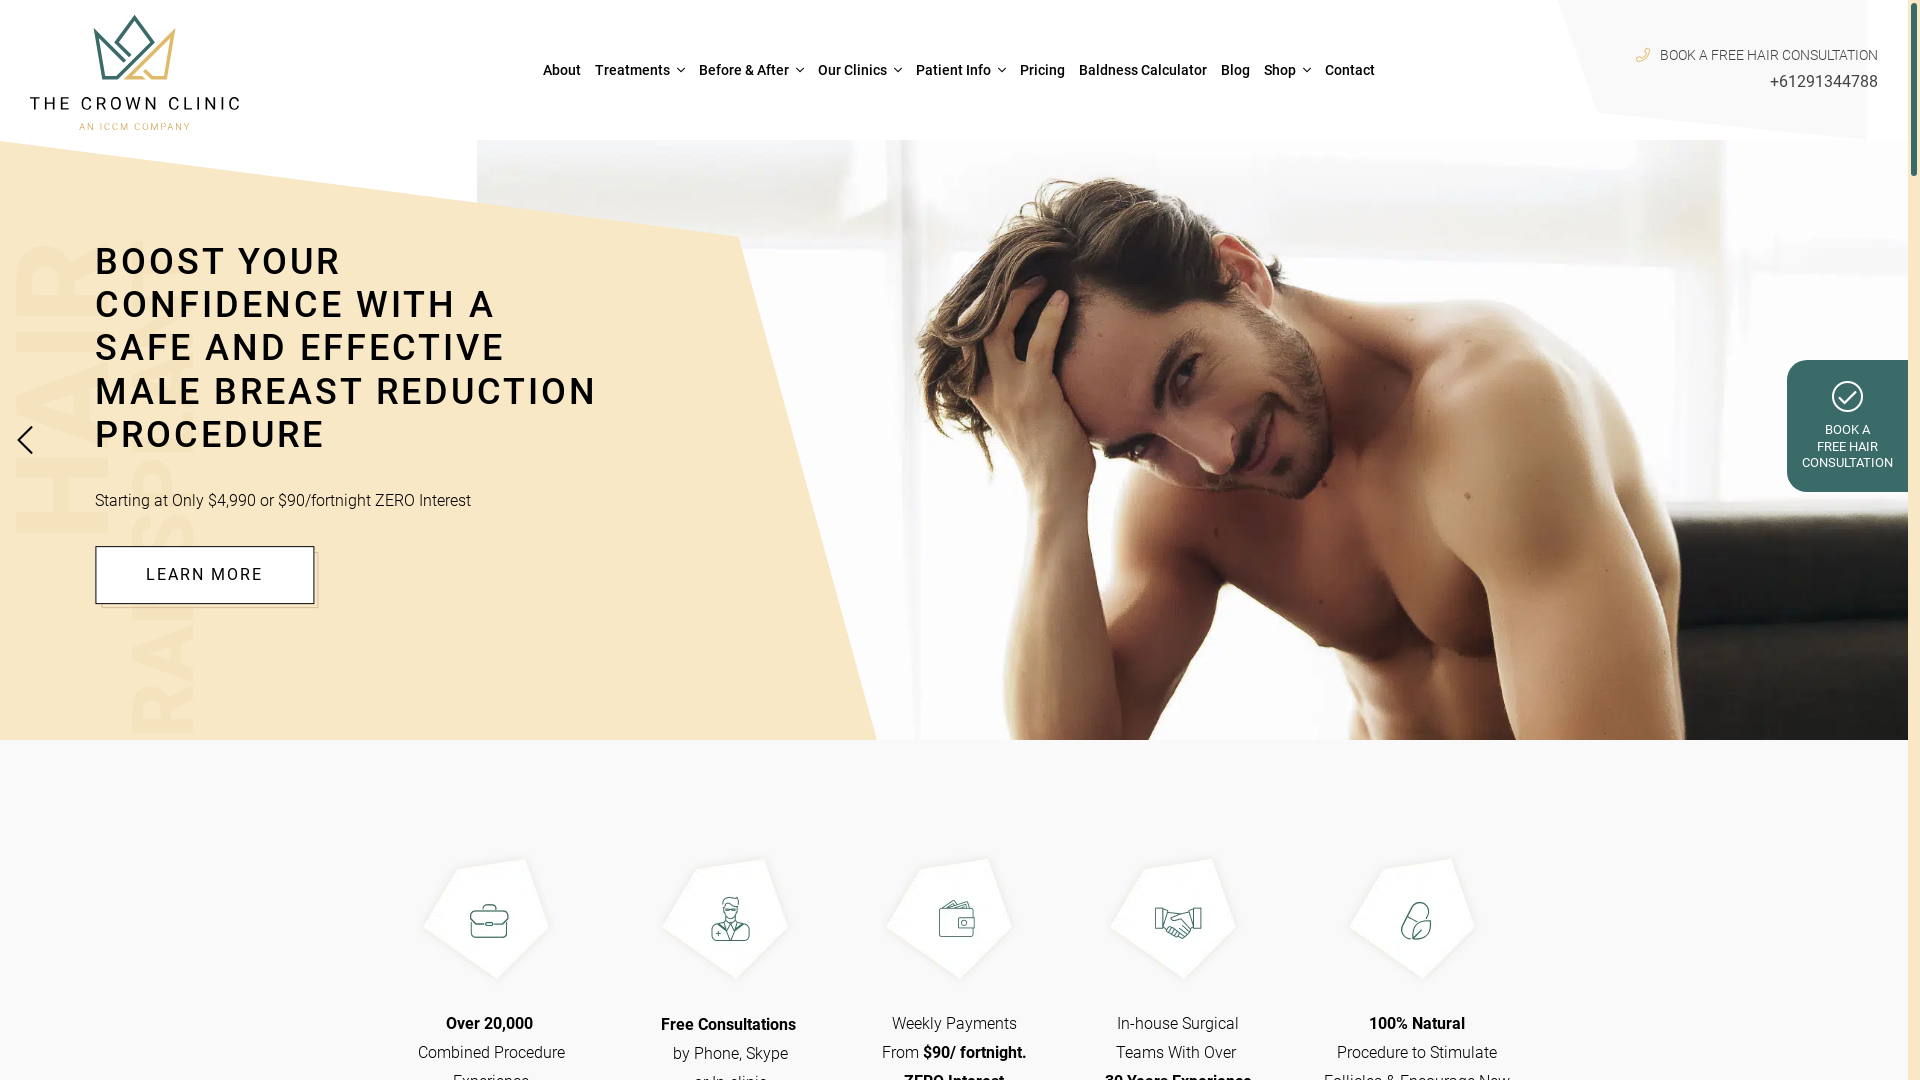  Describe the element at coordinates (1143, 70) in the screenshot. I see `Baldness Calculator` at that location.